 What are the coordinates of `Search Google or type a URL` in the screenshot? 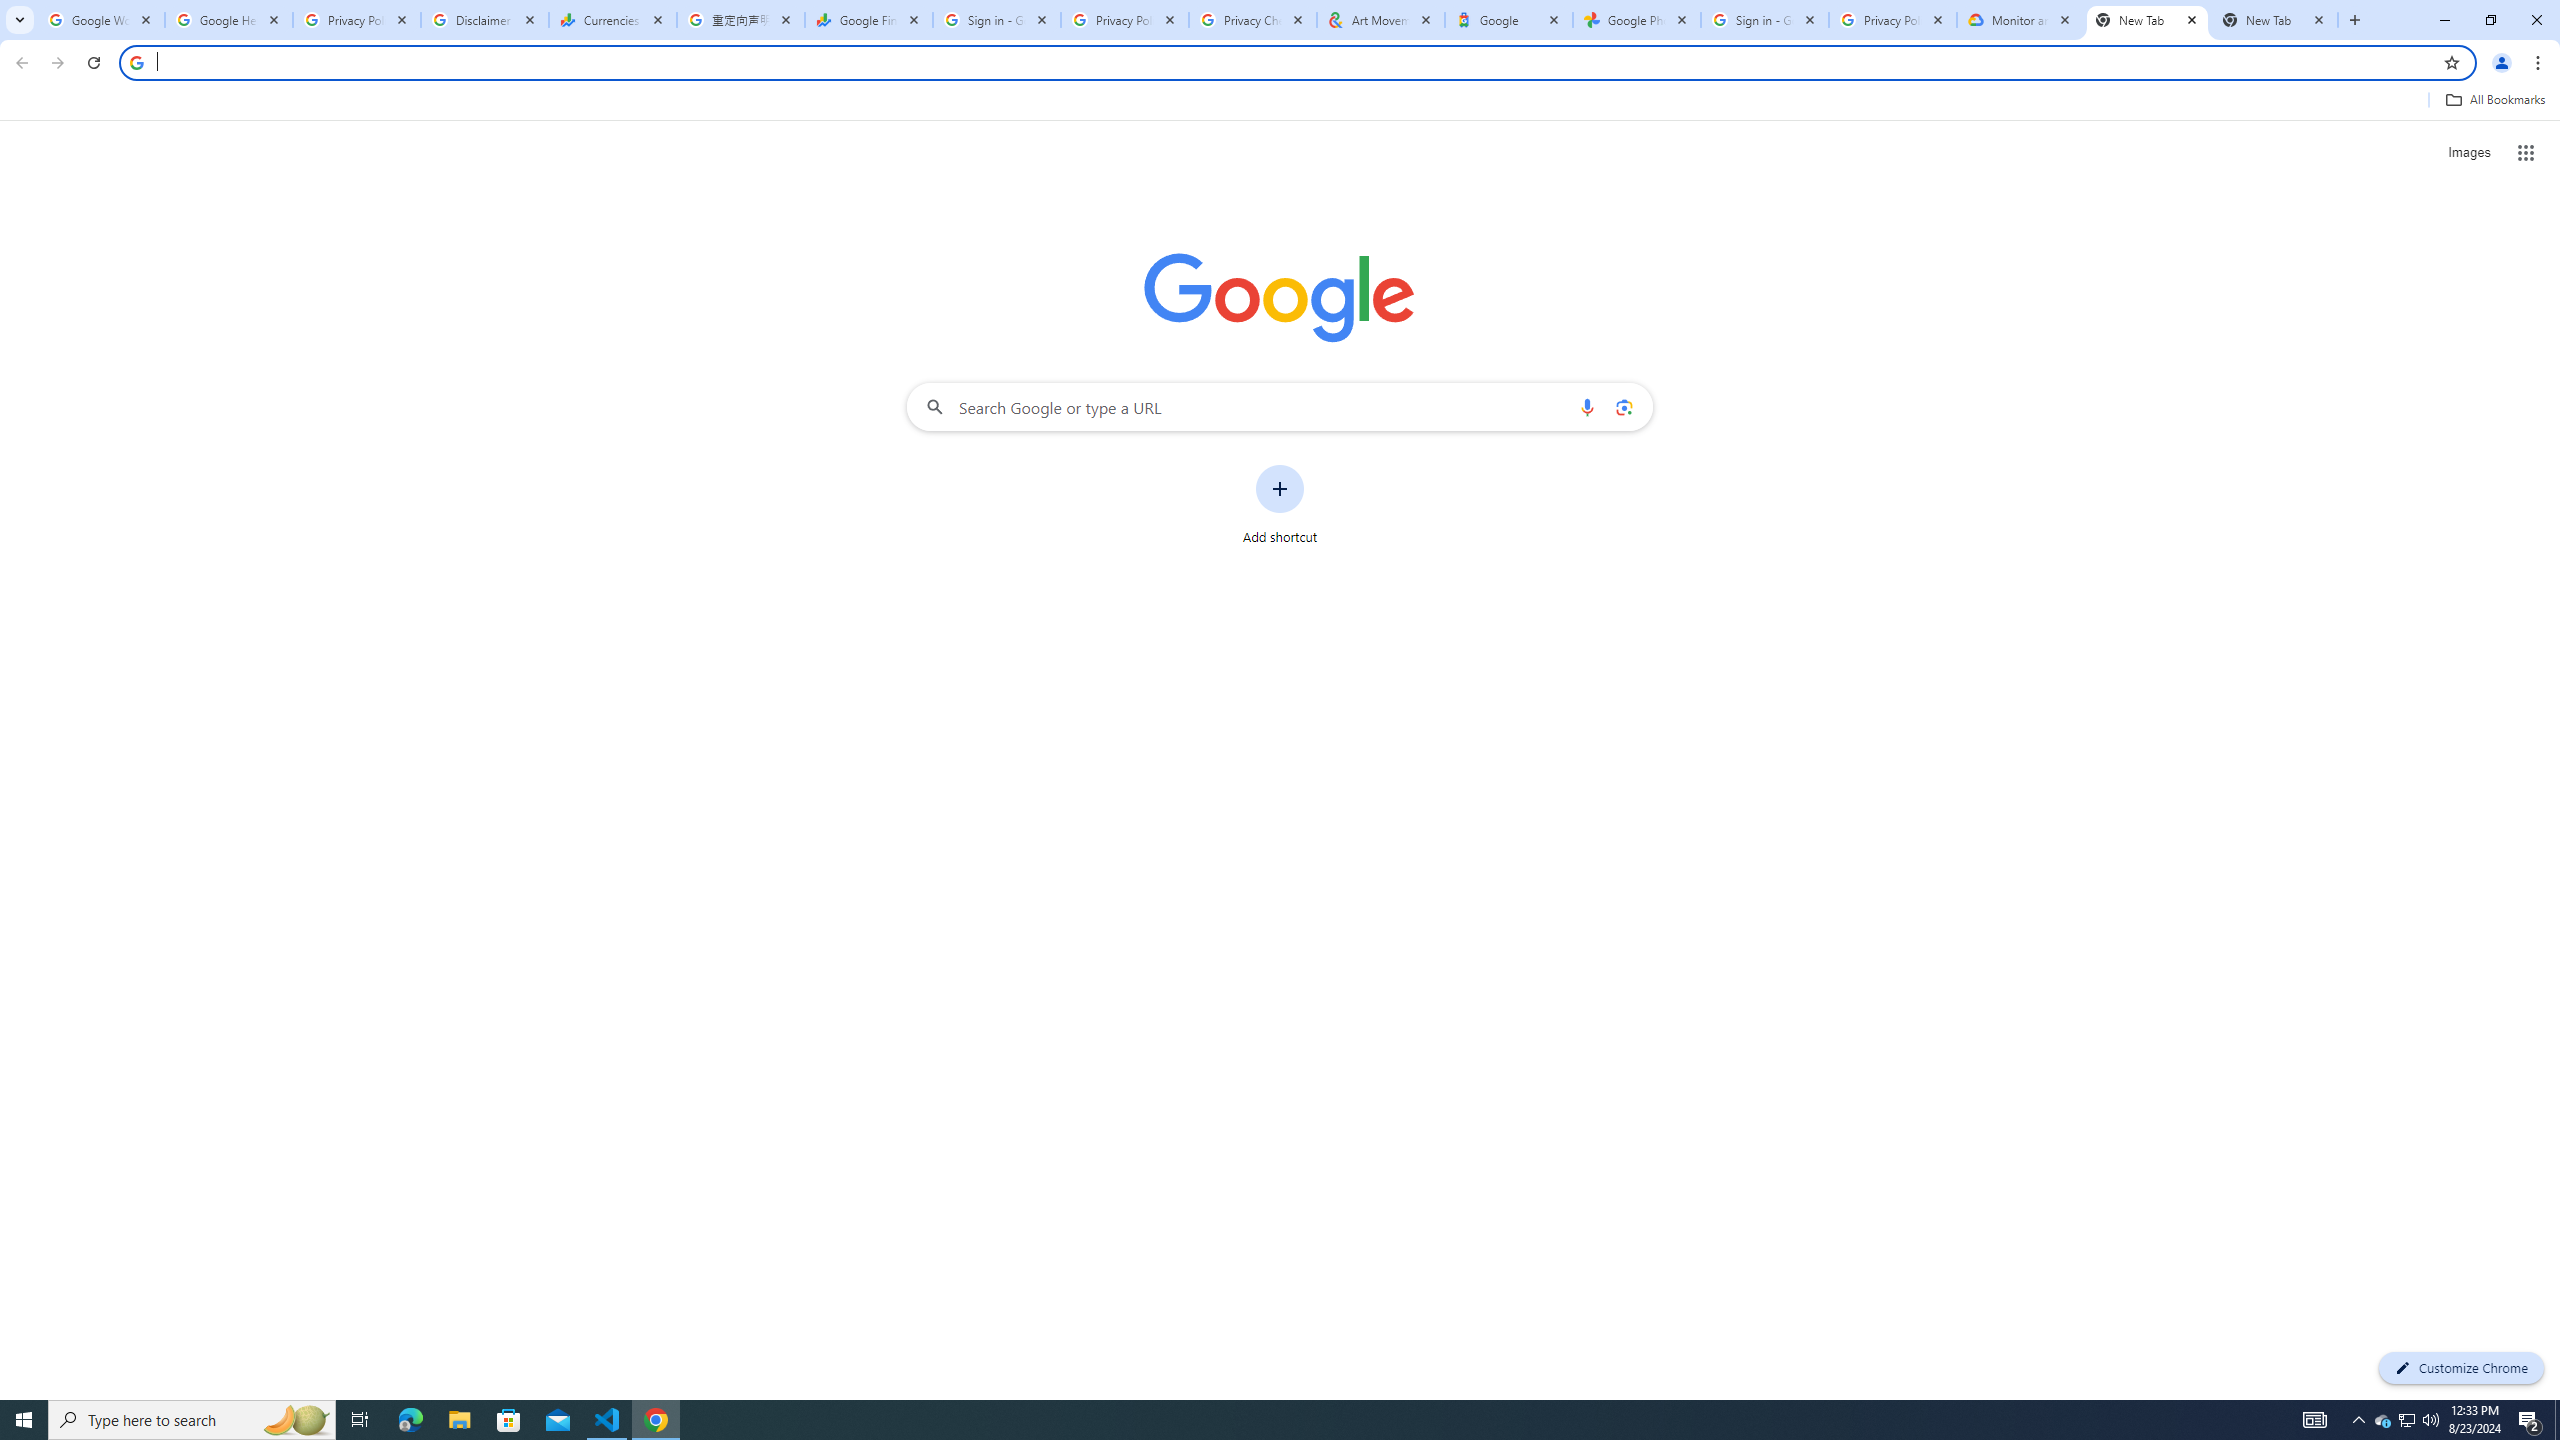 It's located at (1280, 406).